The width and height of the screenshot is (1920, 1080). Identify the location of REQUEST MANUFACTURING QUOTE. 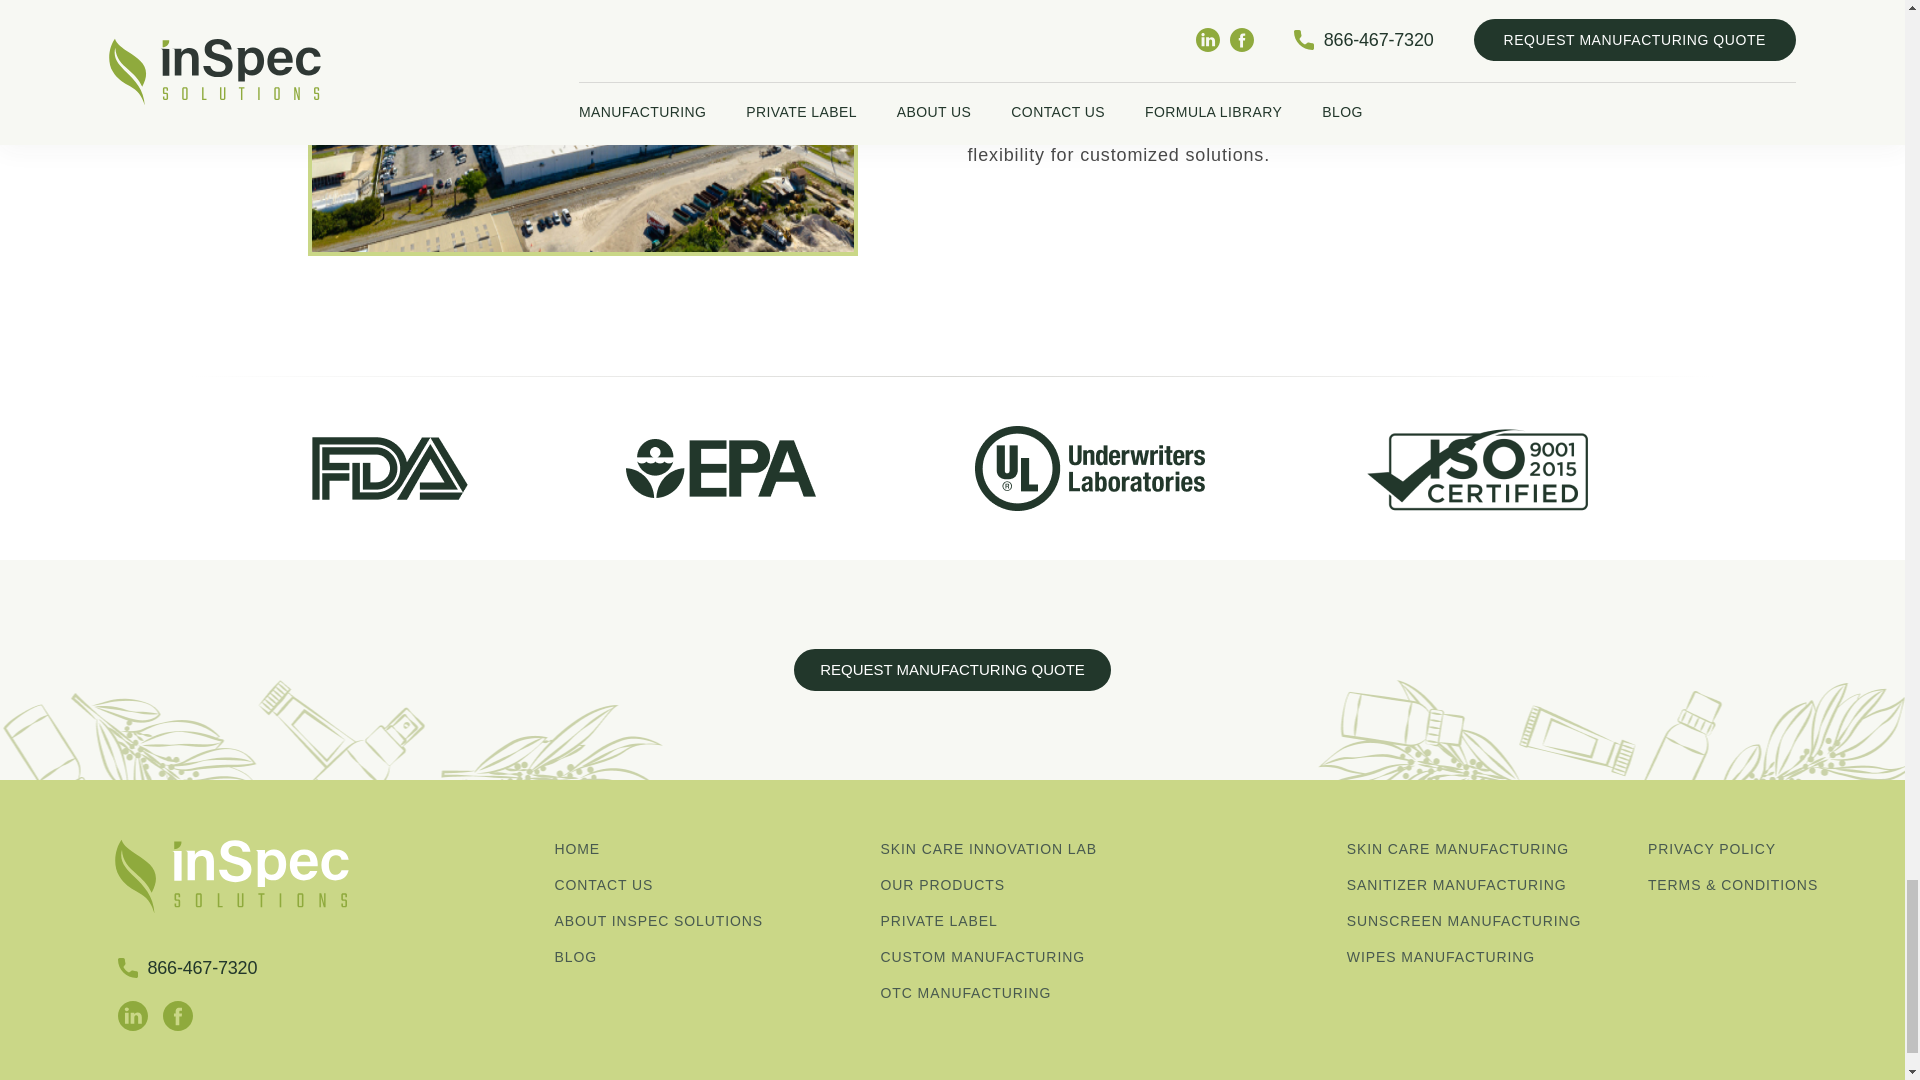
(952, 670).